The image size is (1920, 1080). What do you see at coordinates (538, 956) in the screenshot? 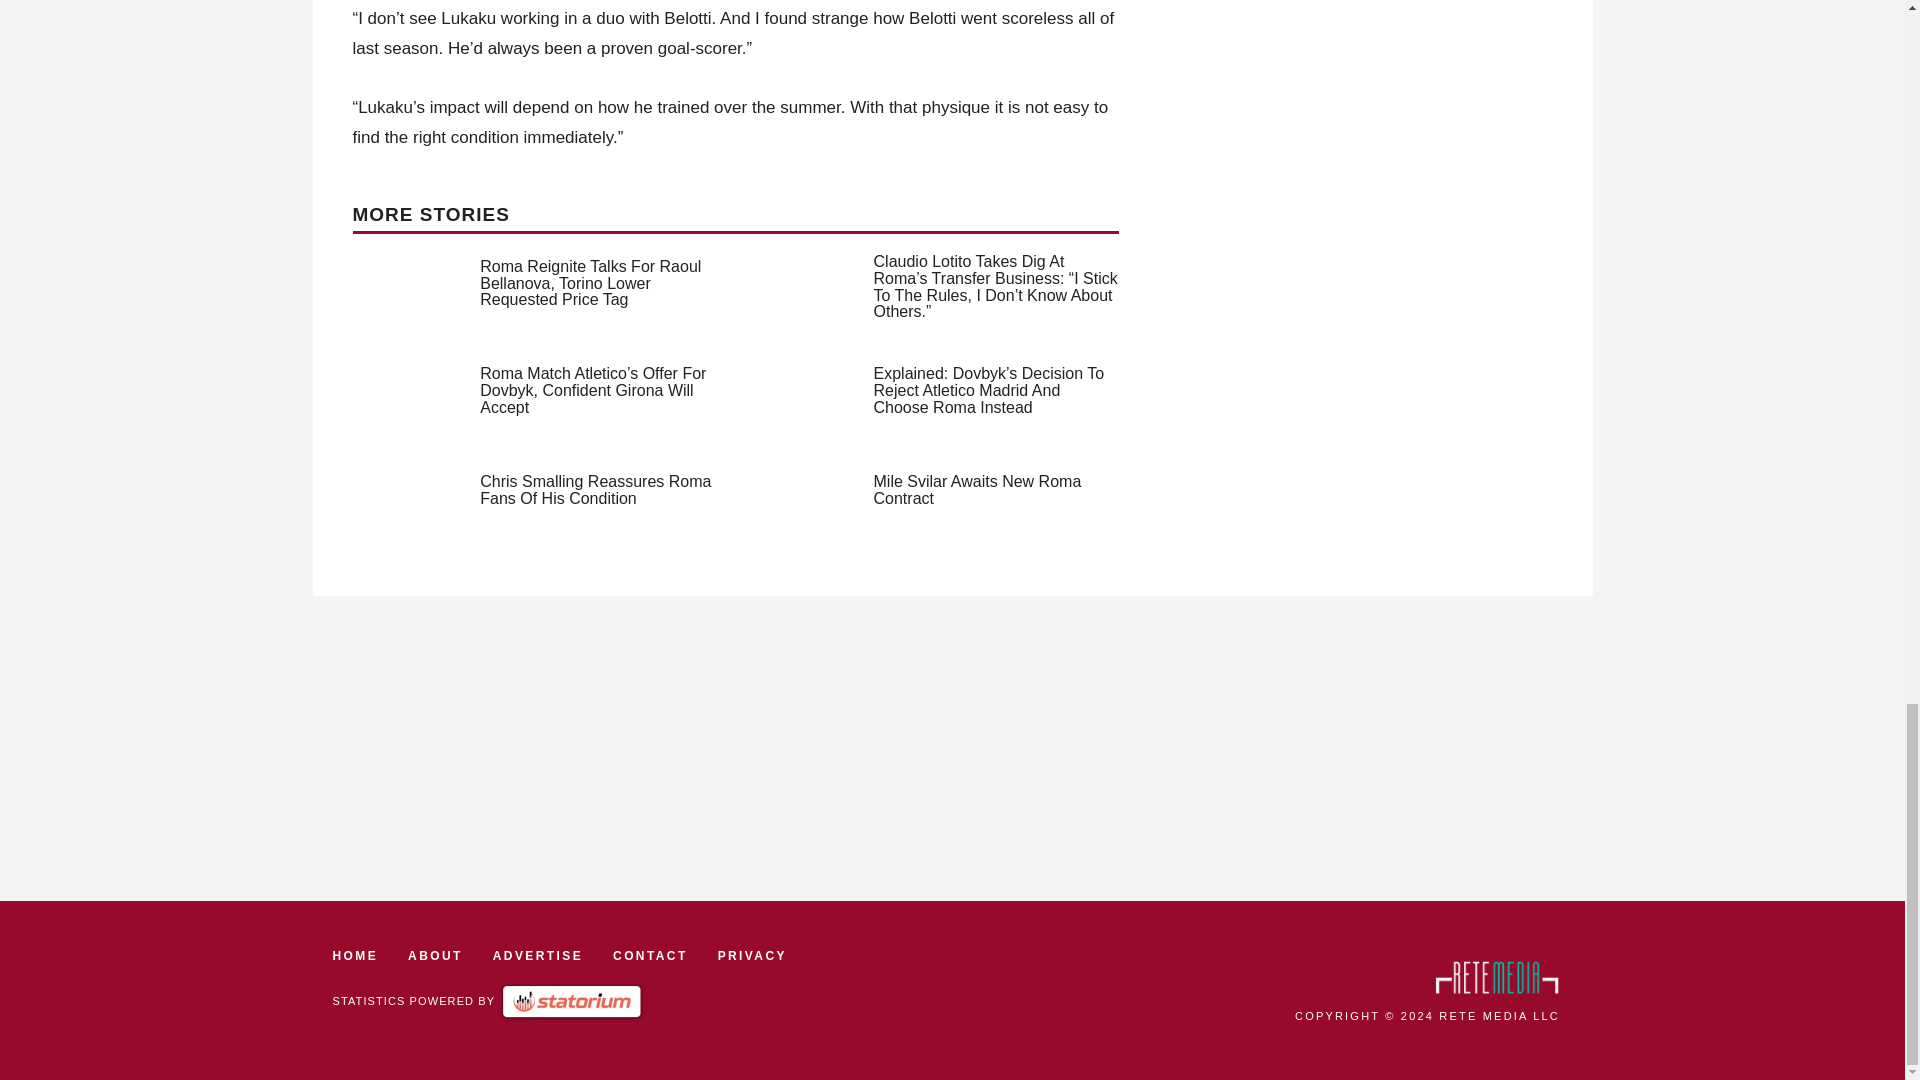
I see `ADVERTISE` at bounding box center [538, 956].